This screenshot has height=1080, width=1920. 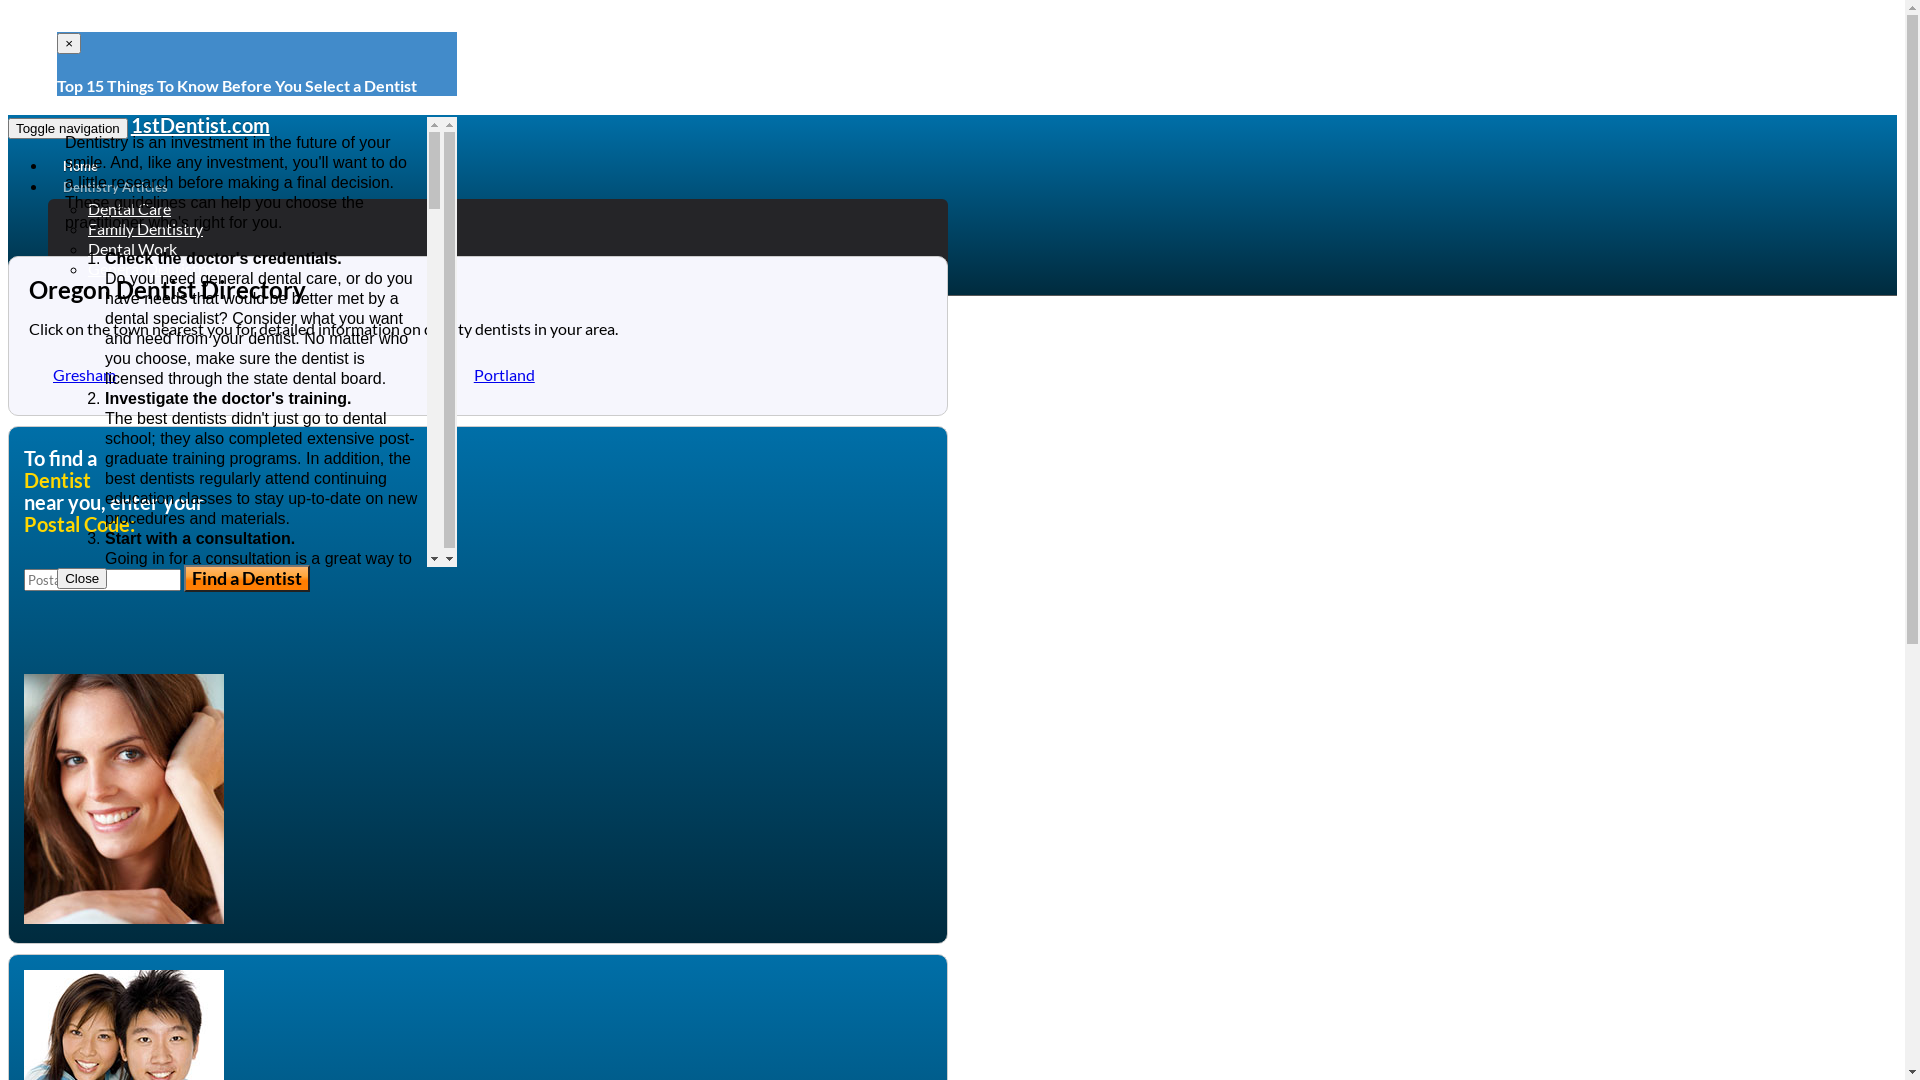 I want to click on Dental Care, so click(x=130, y=208).